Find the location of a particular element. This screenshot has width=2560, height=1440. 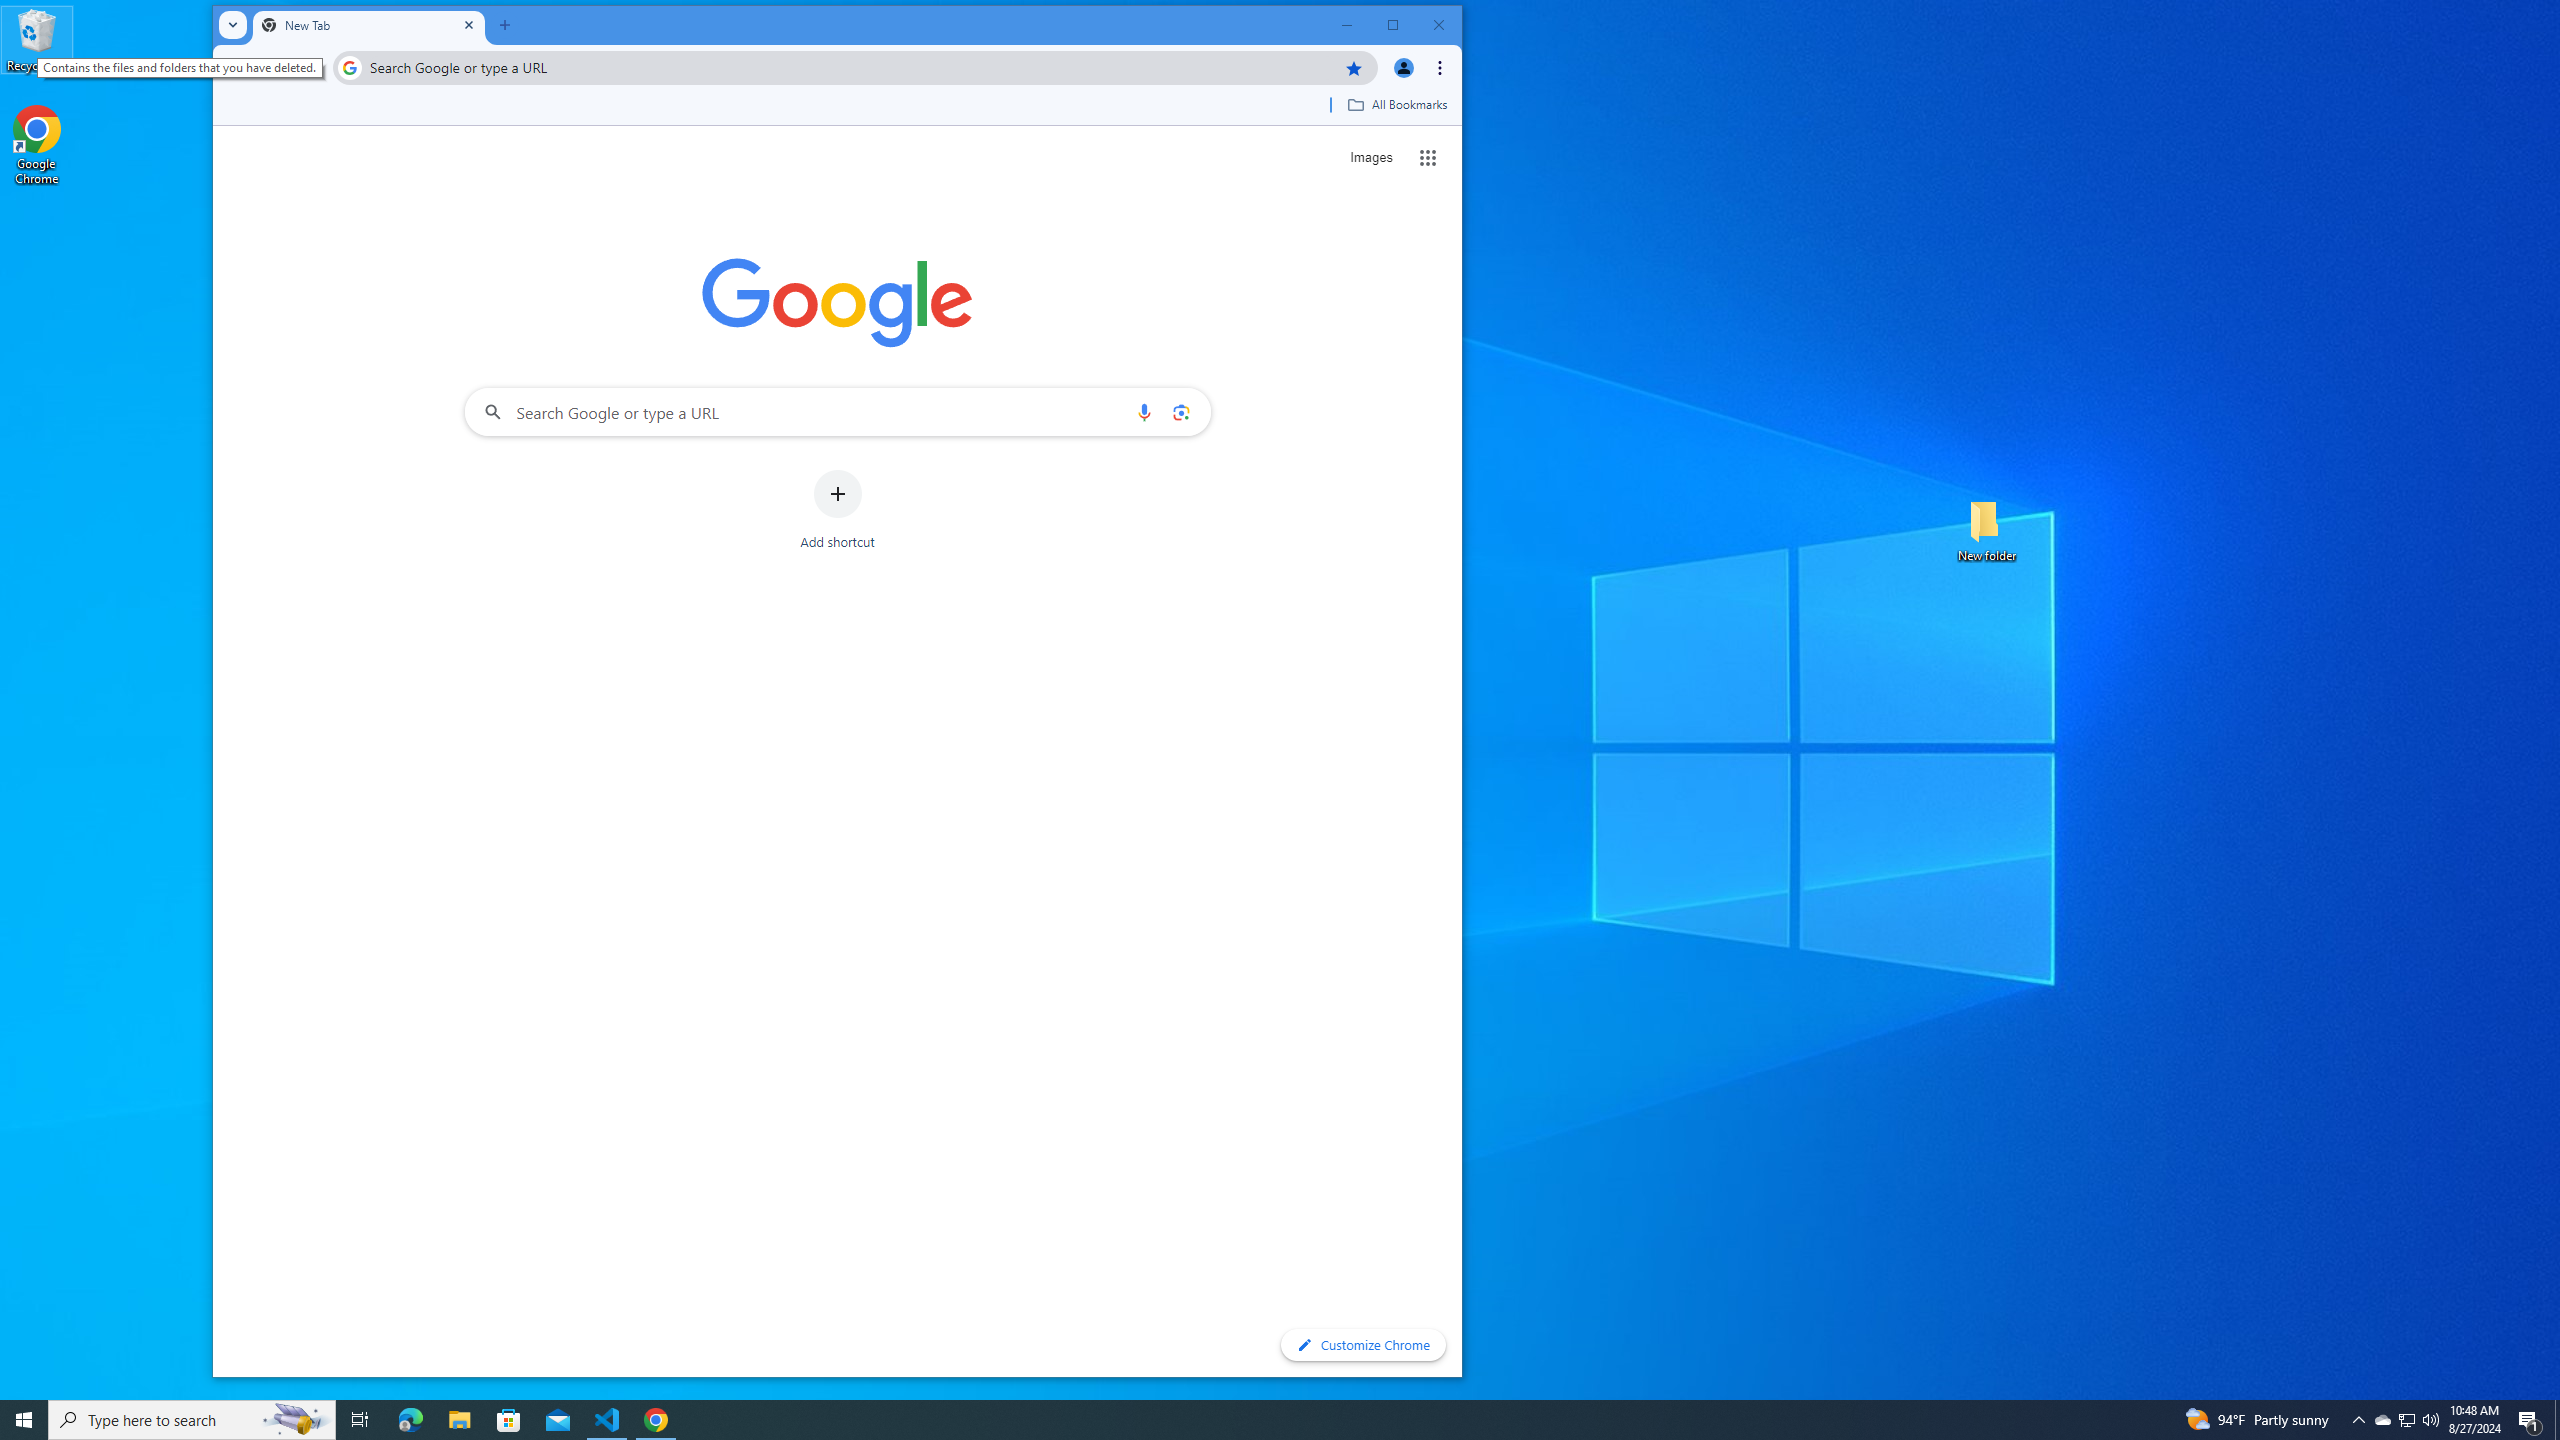

Recycle Bin is located at coordinates (37, 39).